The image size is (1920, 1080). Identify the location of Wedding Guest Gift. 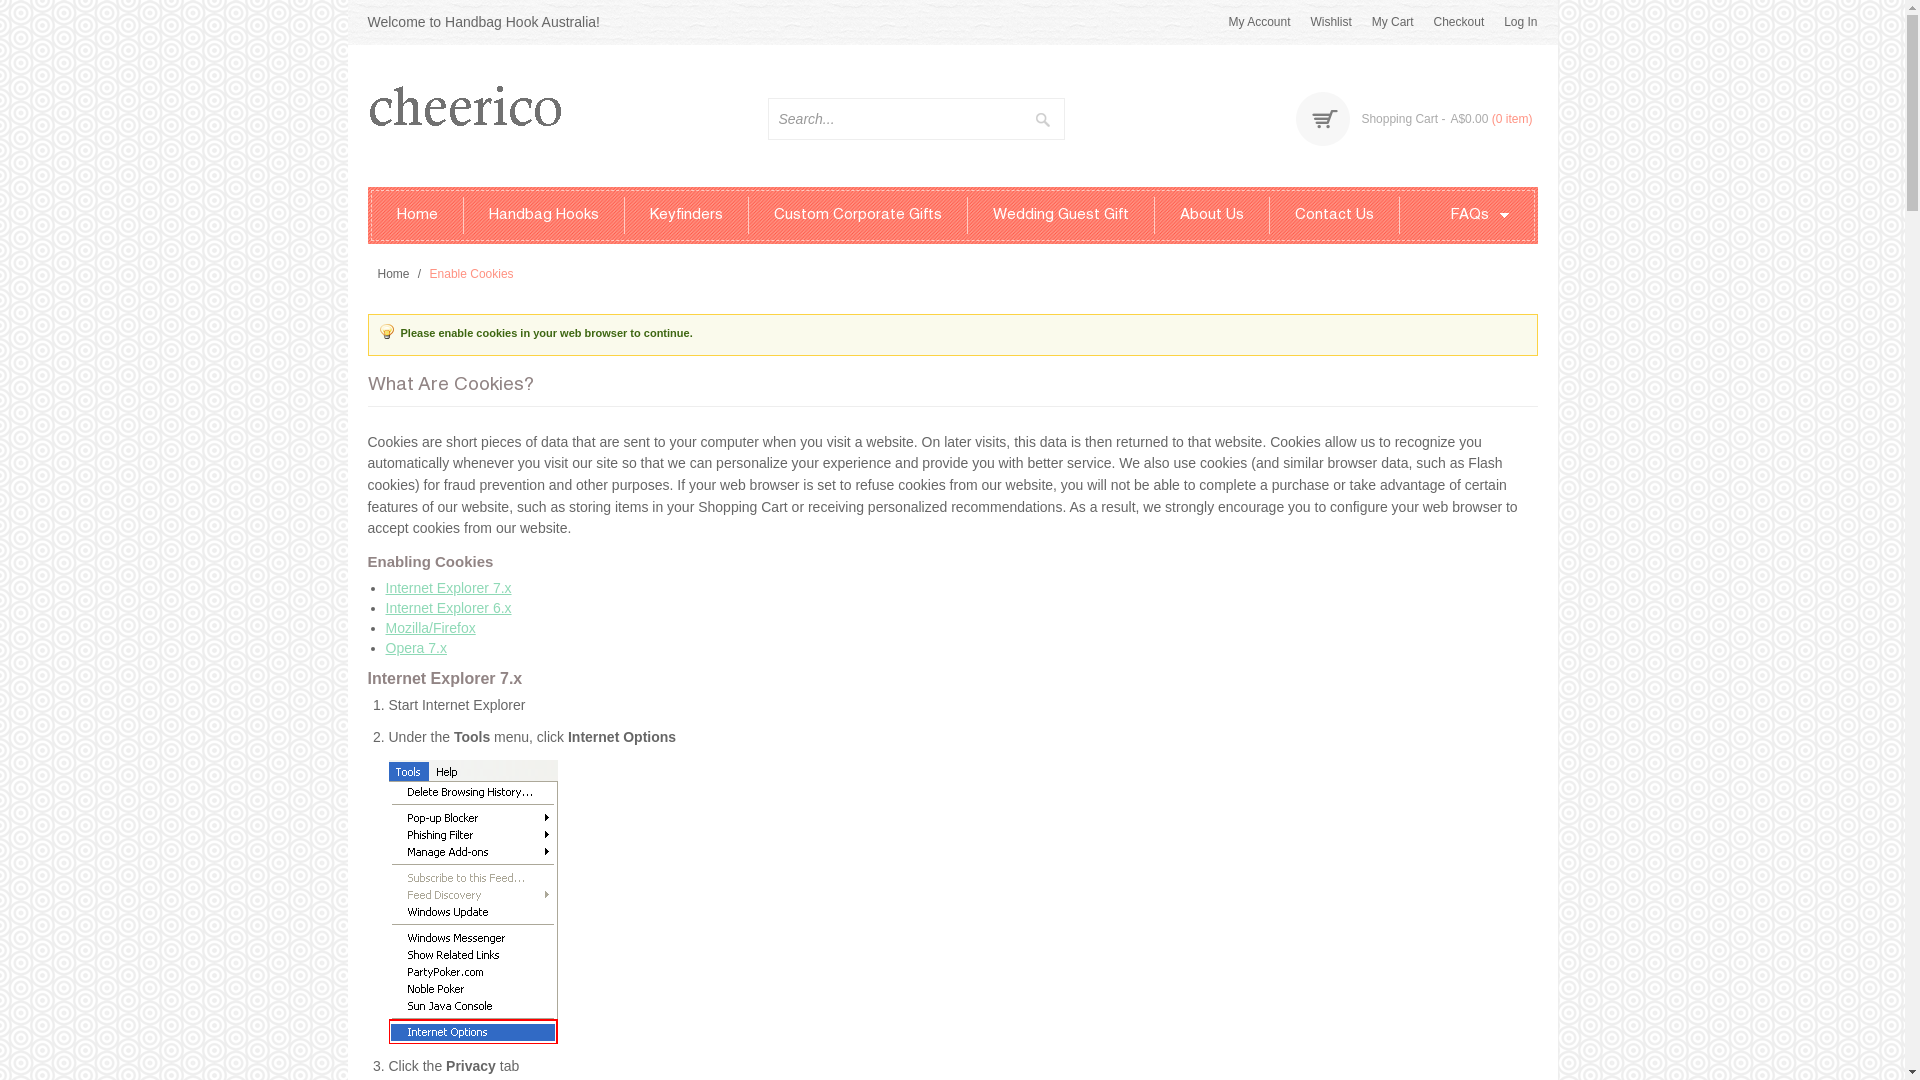
(1062, 216).